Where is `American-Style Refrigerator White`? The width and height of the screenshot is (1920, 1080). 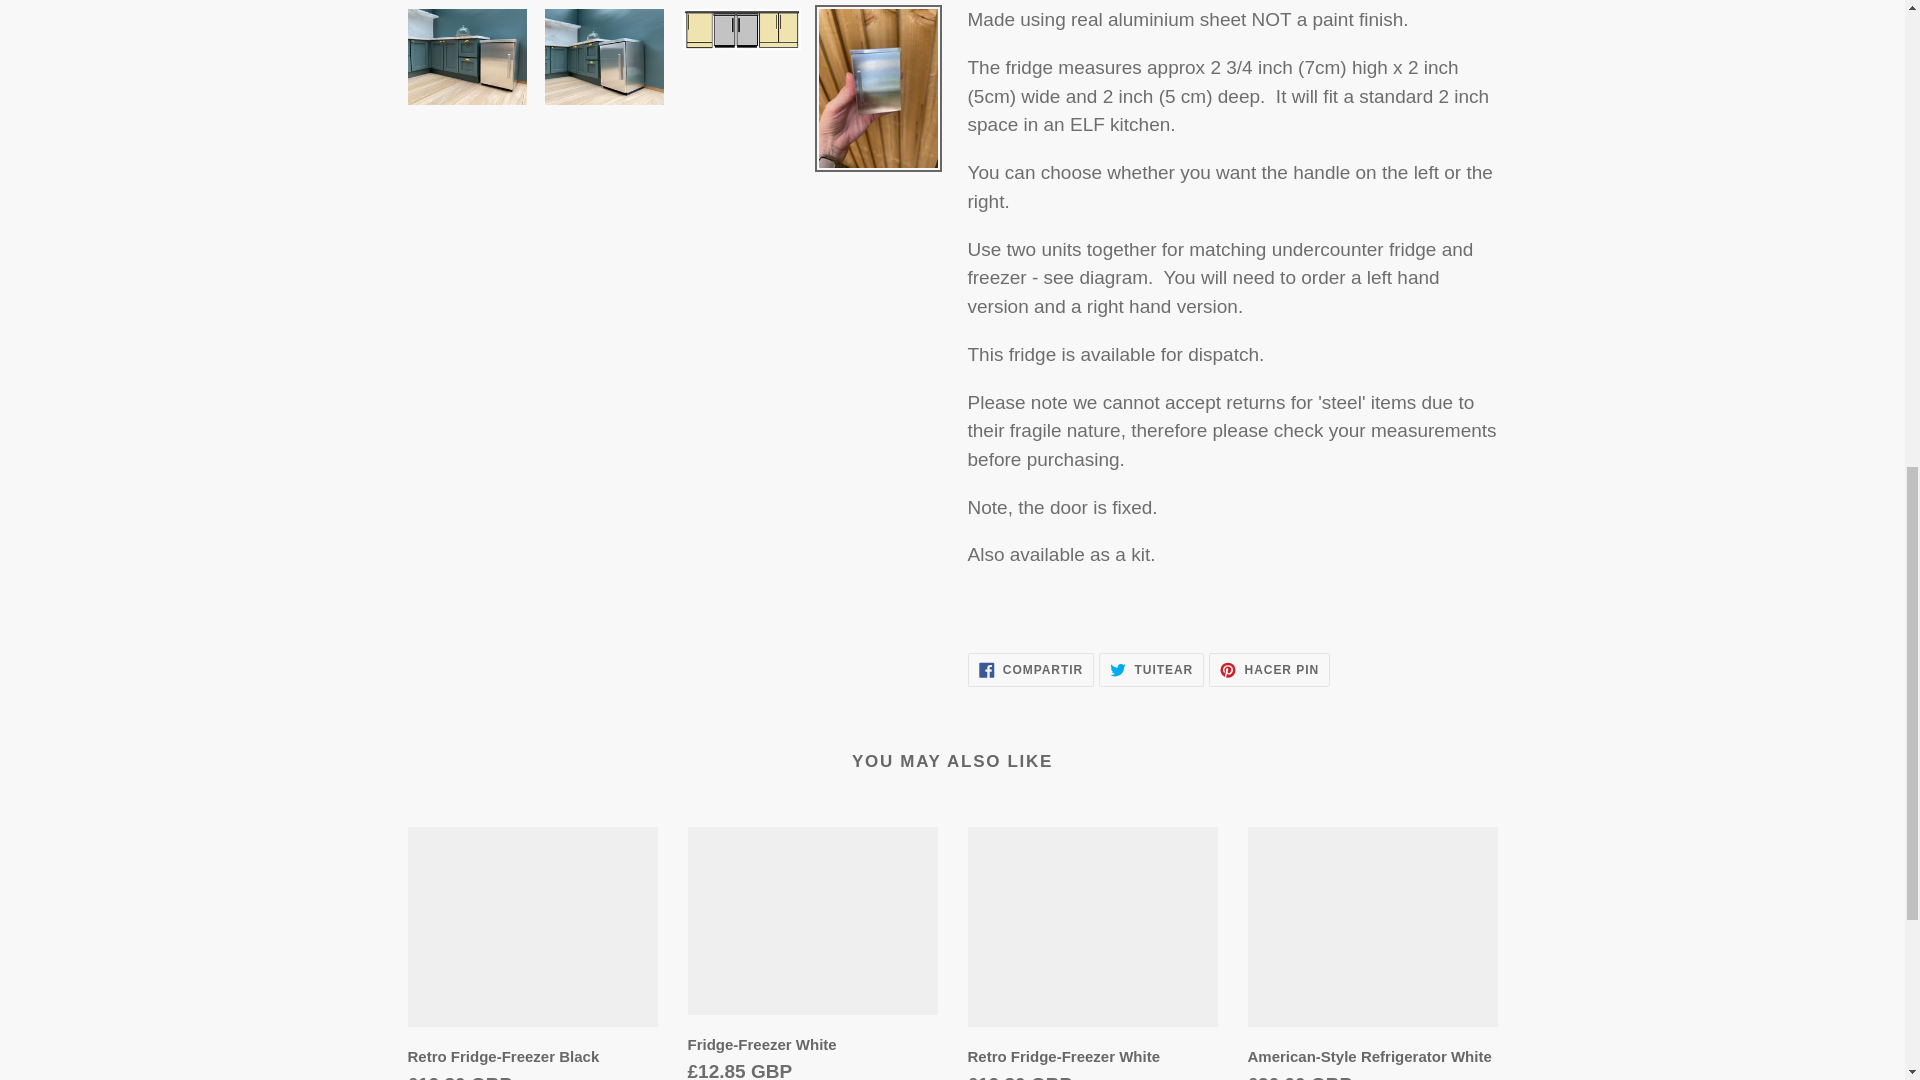
American-Style Refrigerator White is located at coordinates (1150, 670).